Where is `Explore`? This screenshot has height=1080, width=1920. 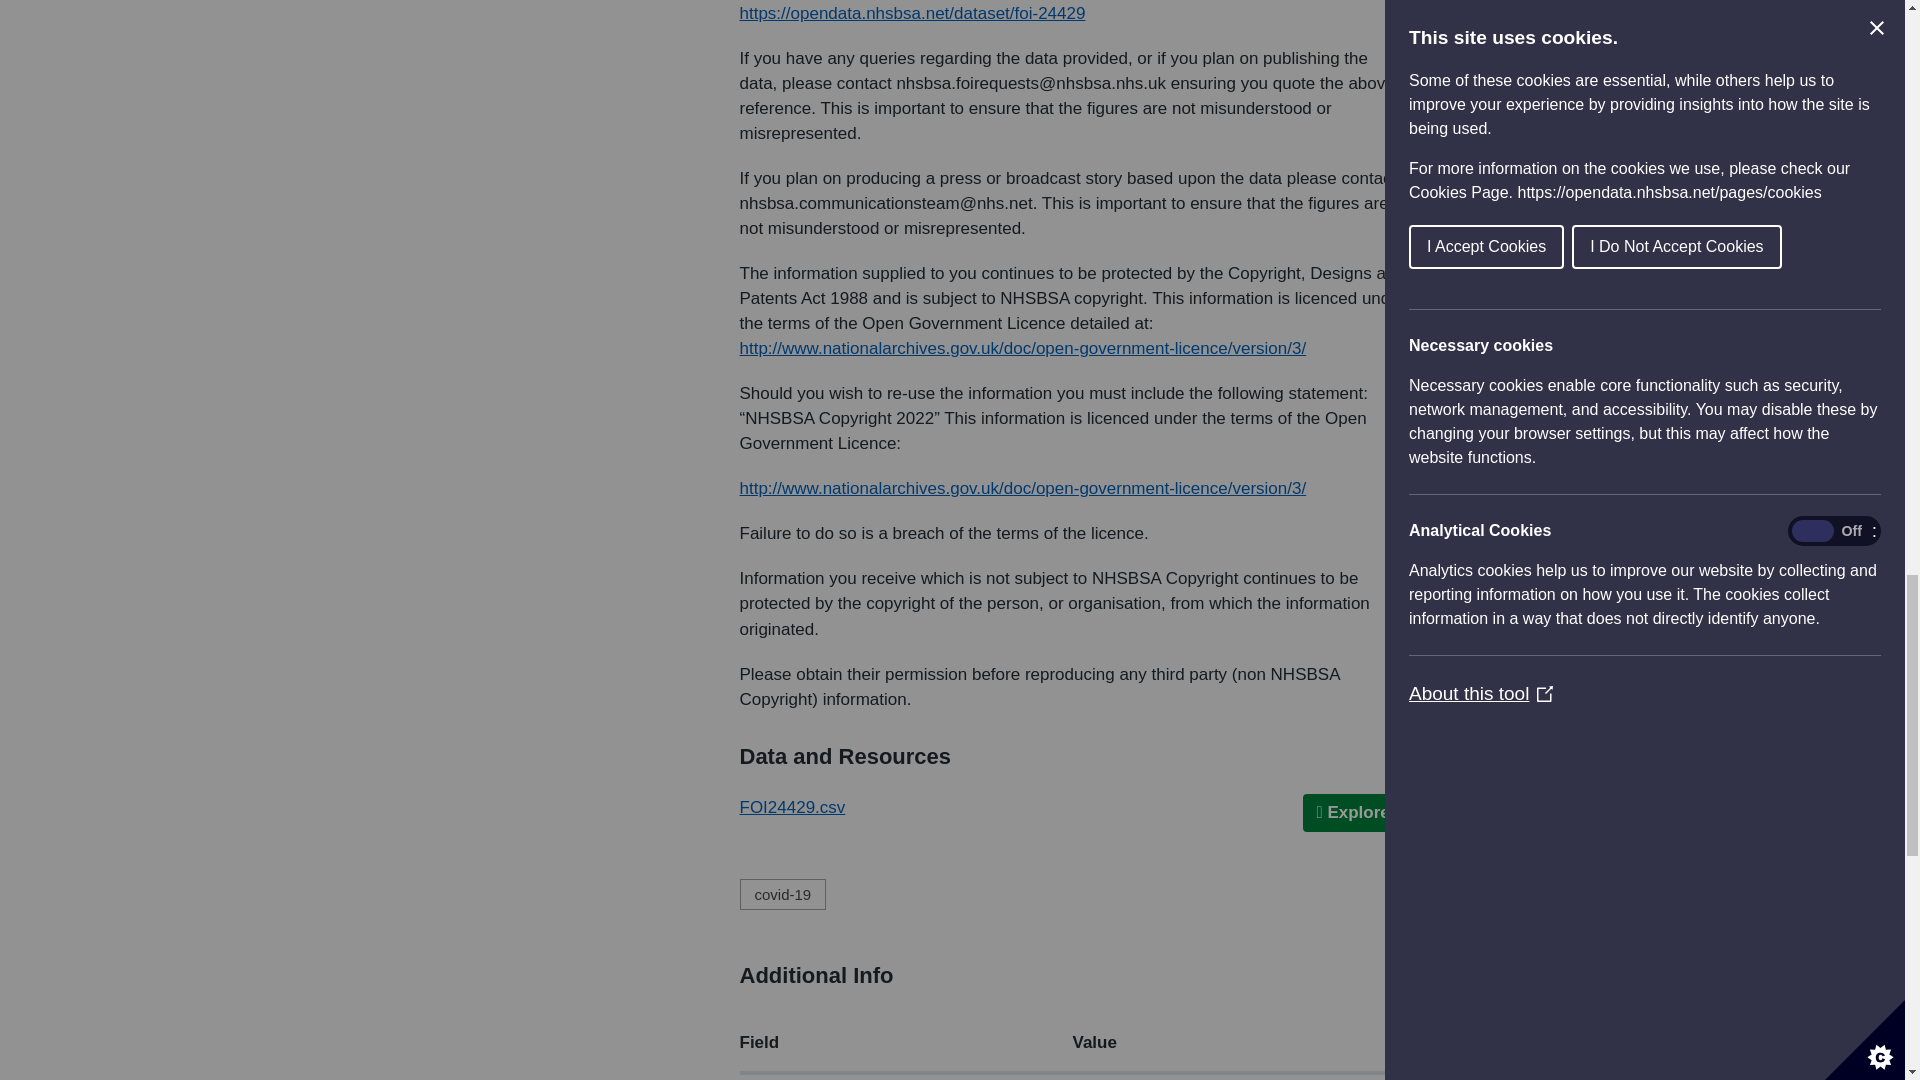
Explore is located at coordinates (1359, 812).